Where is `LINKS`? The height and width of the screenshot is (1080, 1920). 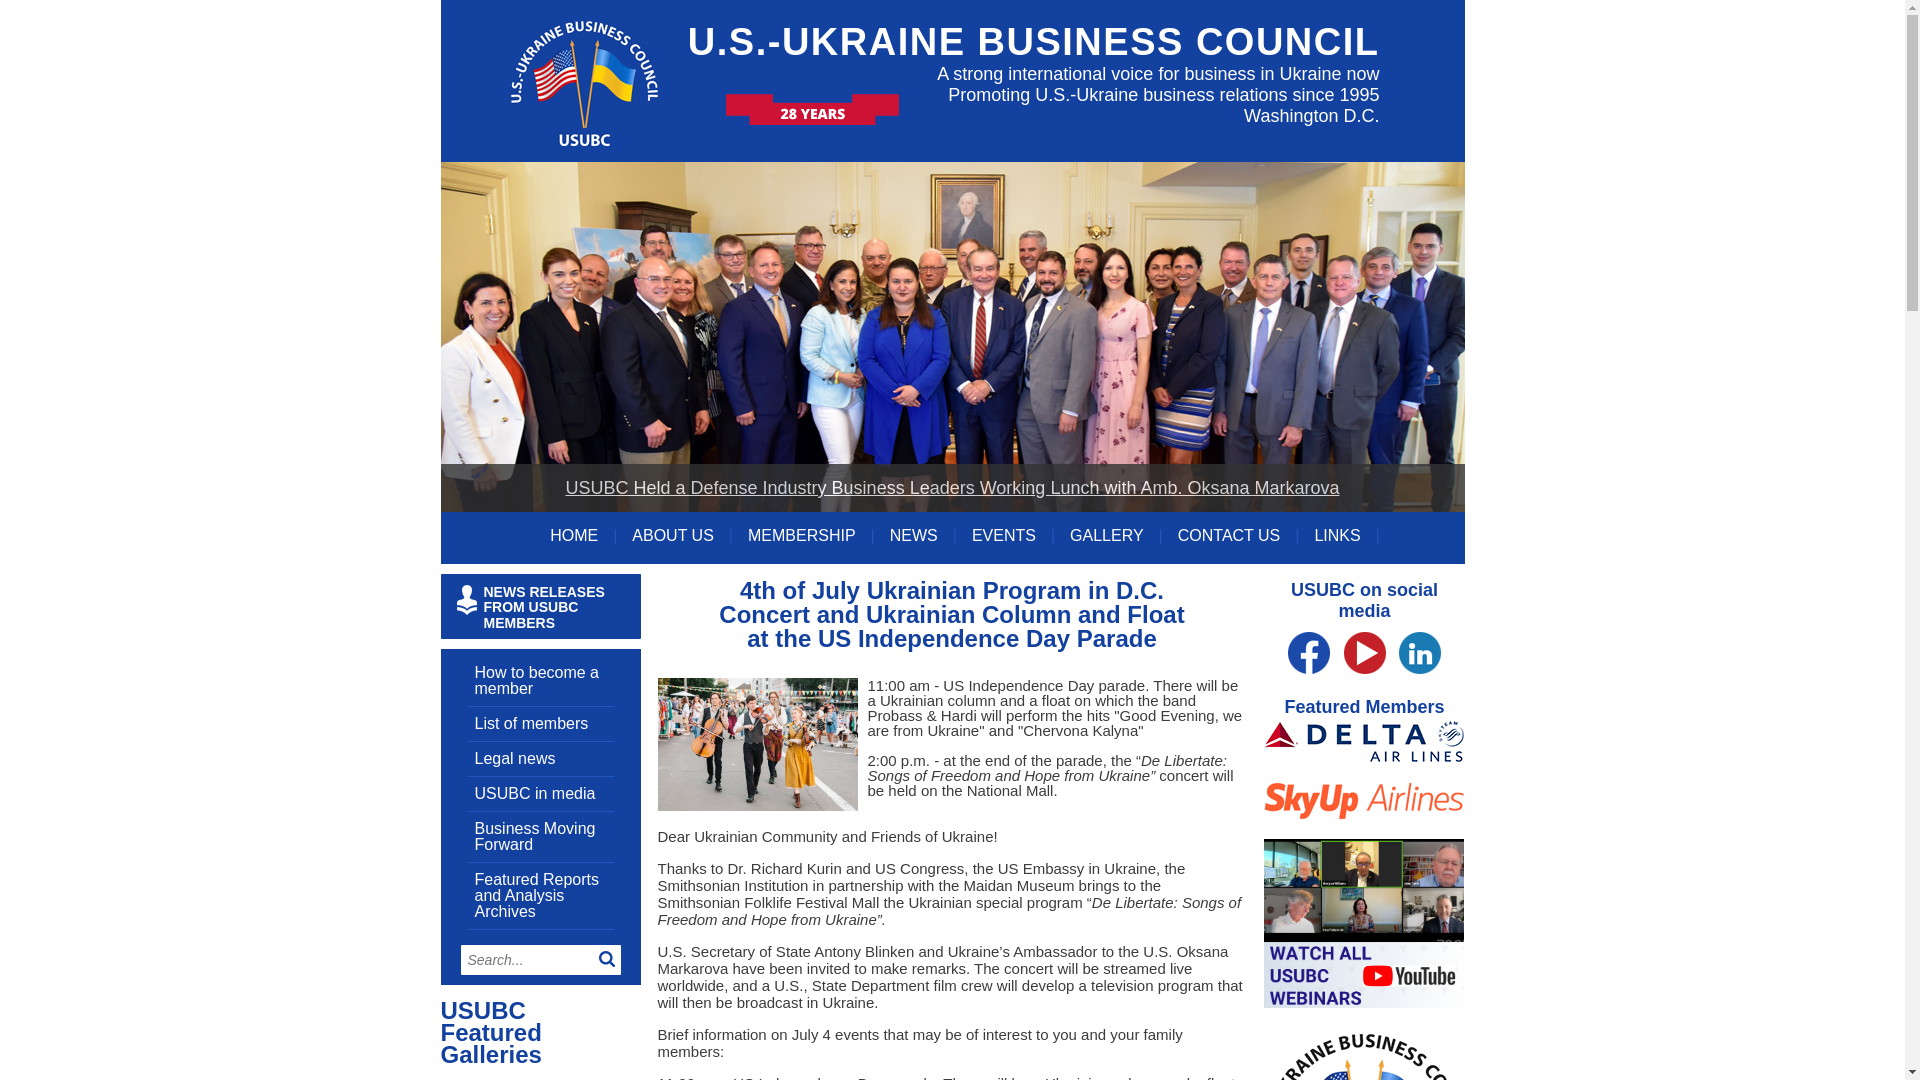
LINKS is located at coordinates (1346, 536).